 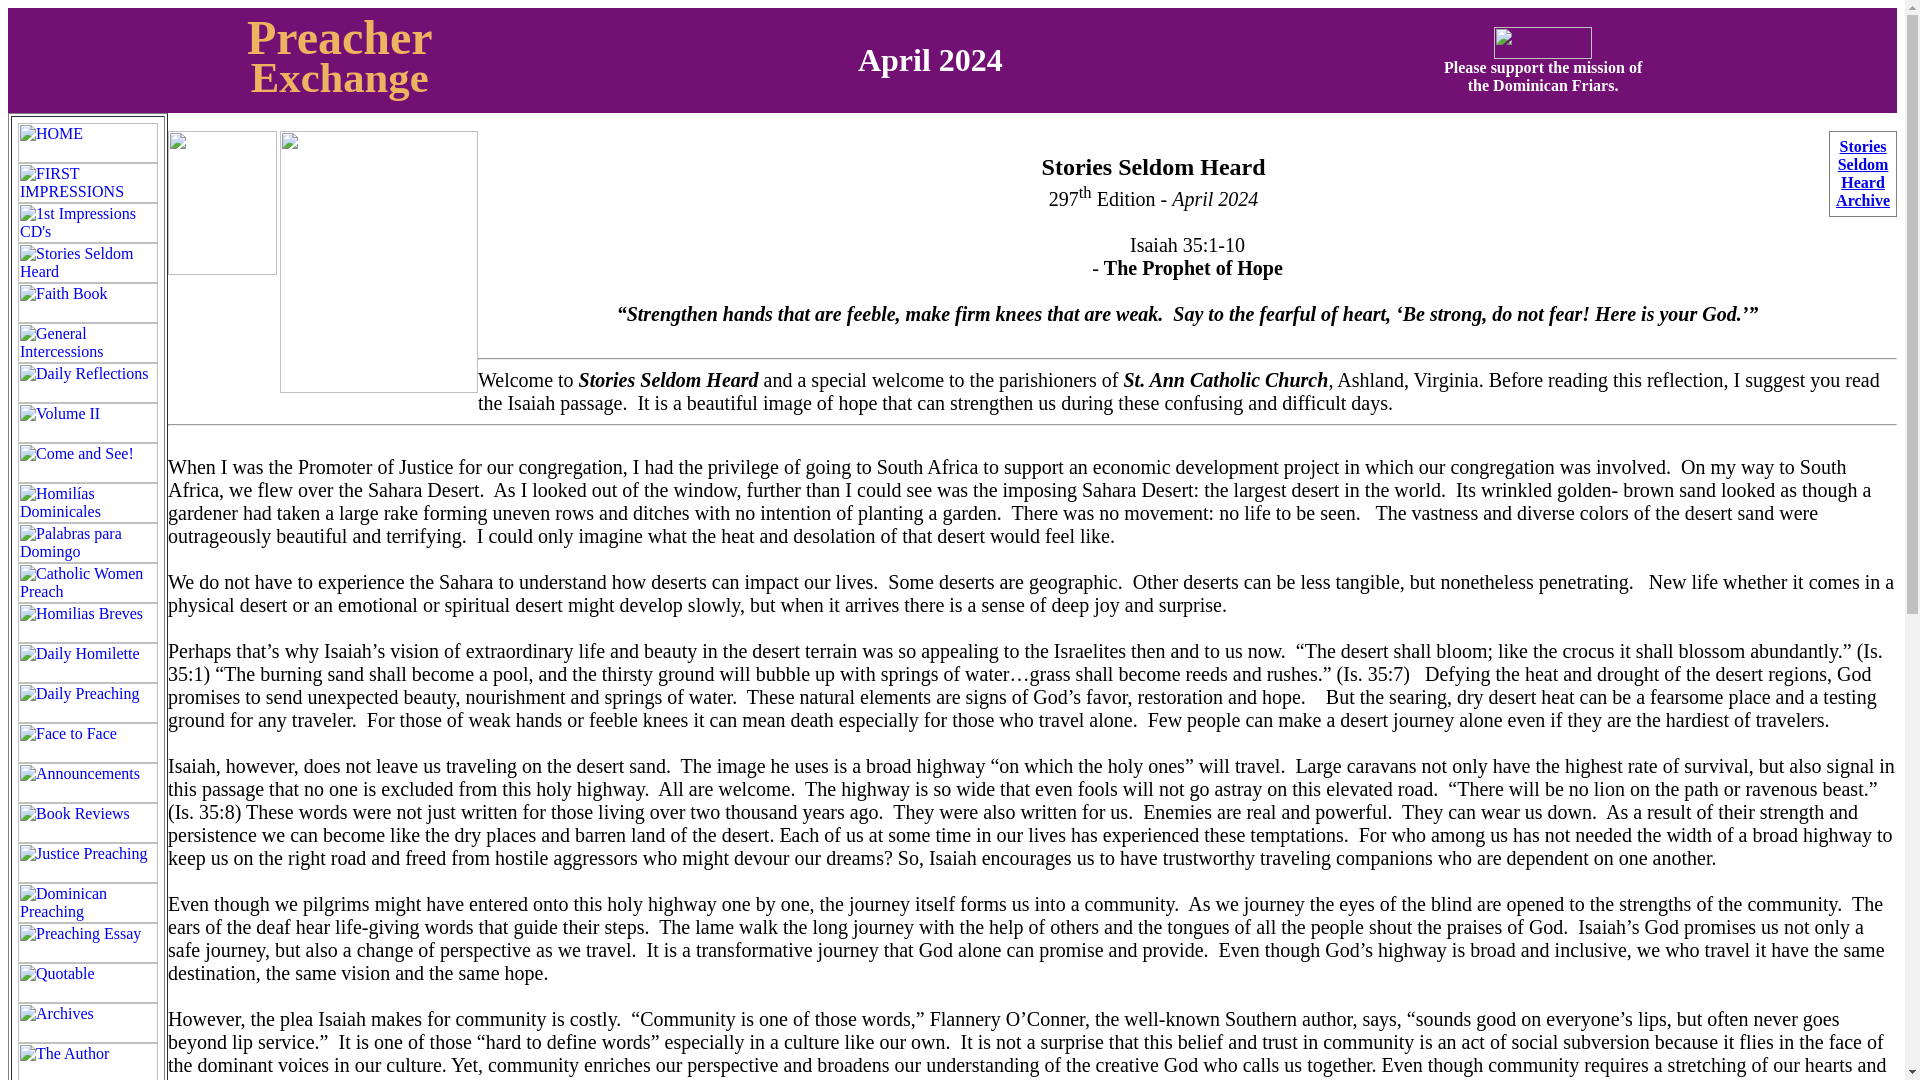 I want to click on Exchange, so click(x=1863, y=182).